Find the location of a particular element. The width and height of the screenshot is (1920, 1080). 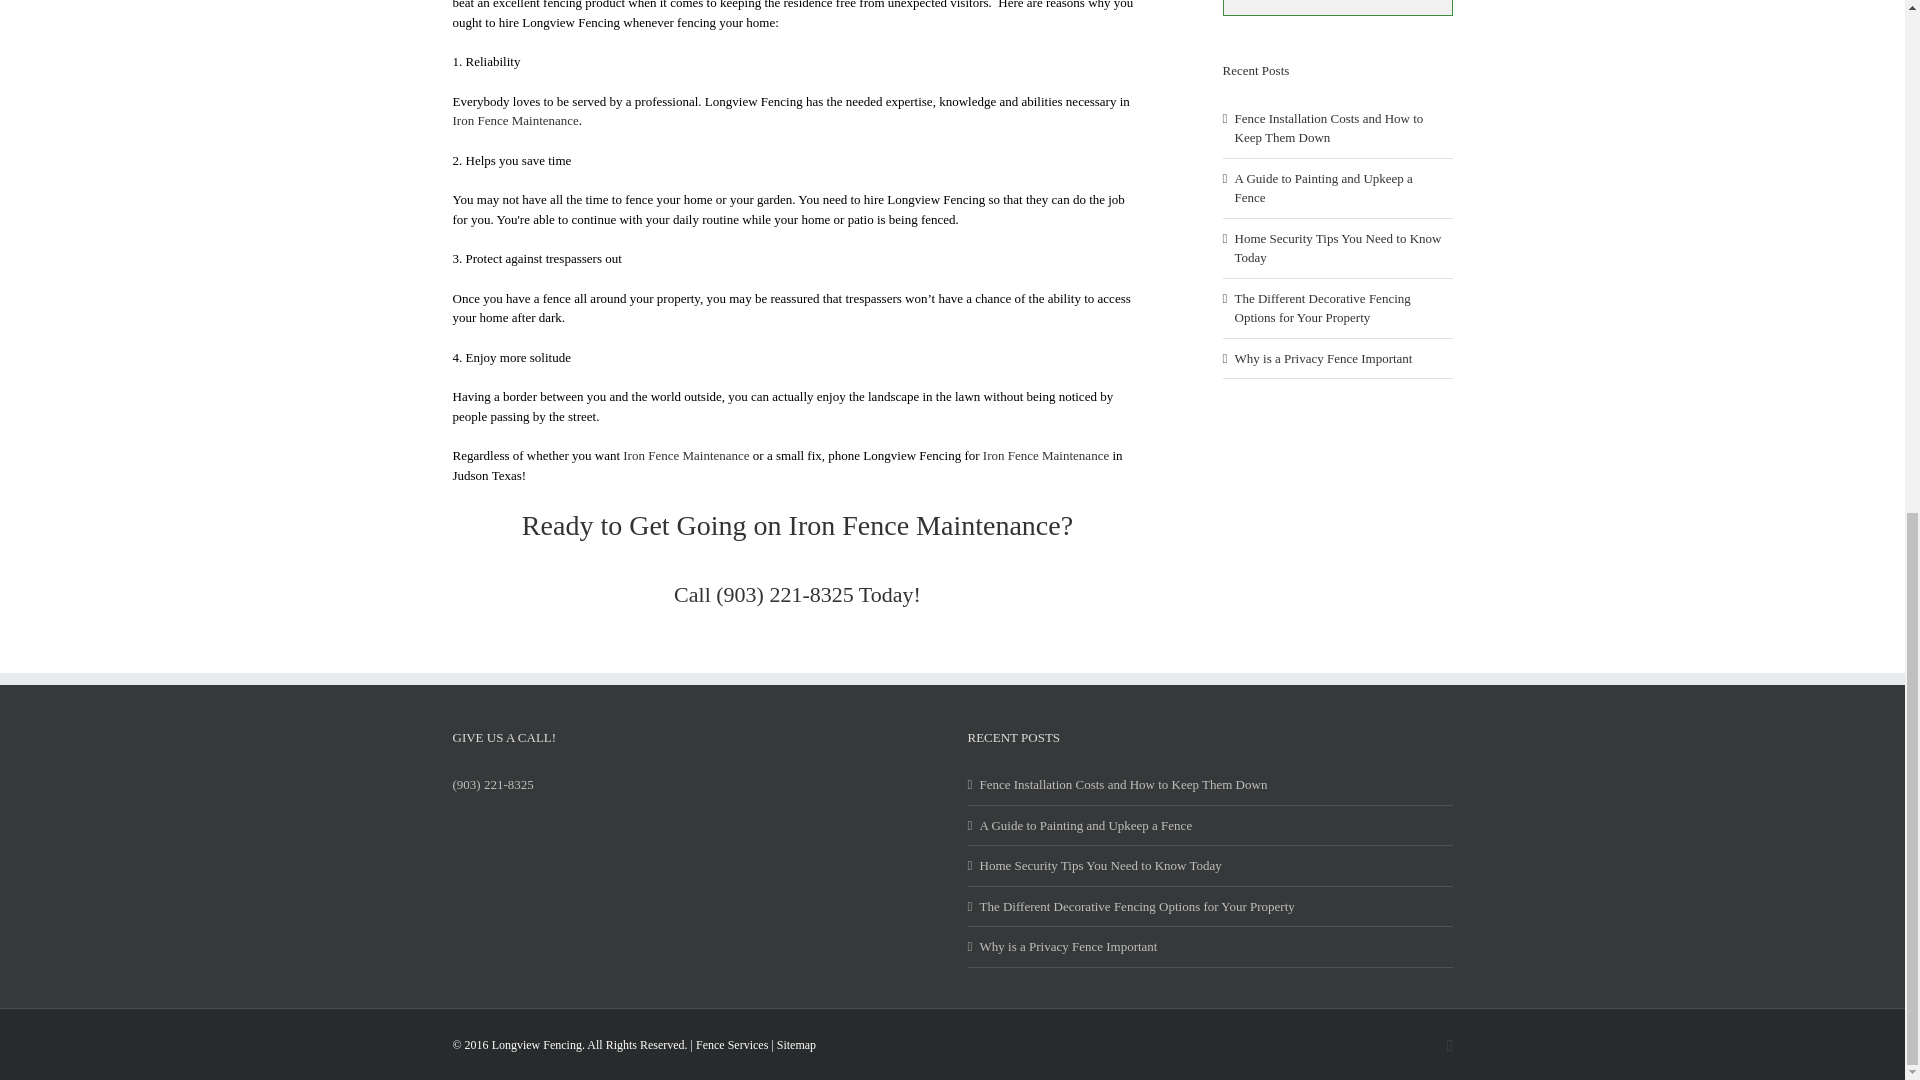

Fence Installation Costs and How to Keep Them Down is located at coordinates (1211, 784).